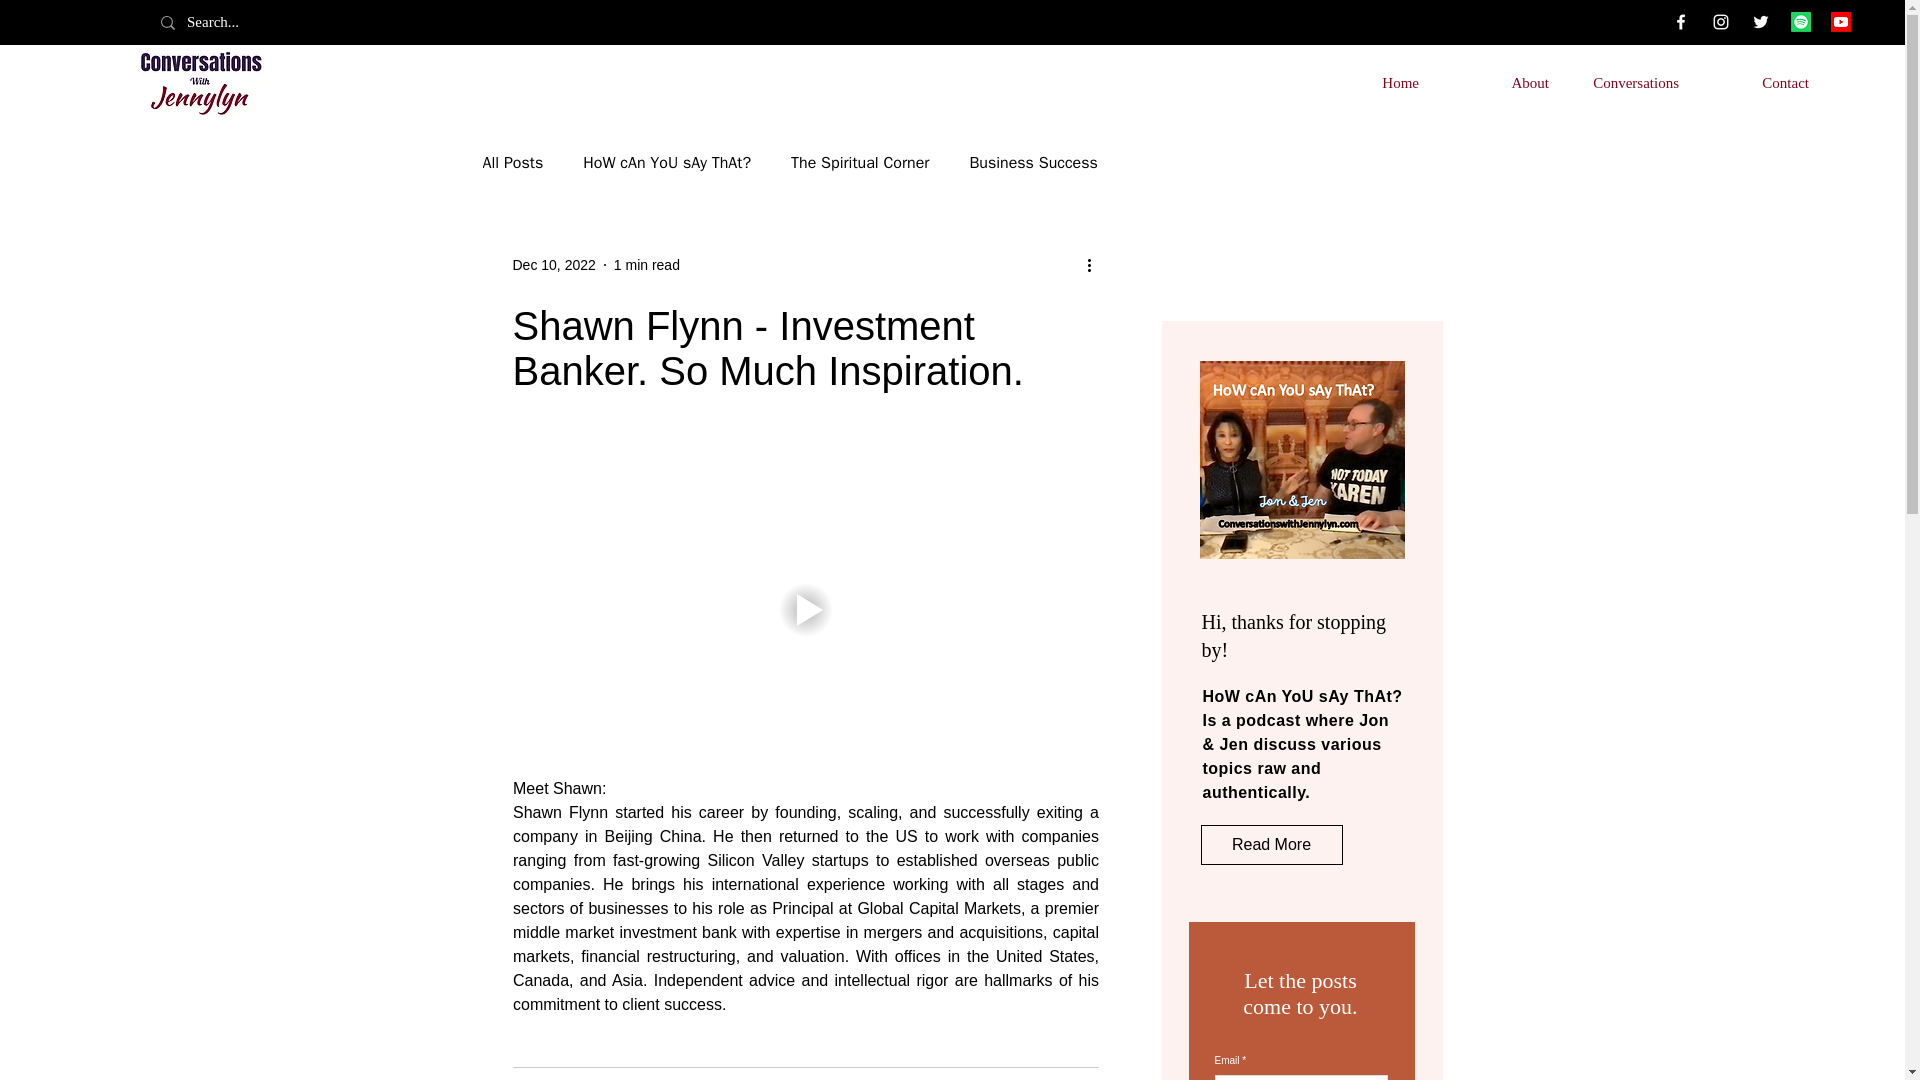 Image resolution: width=1920 pixels, height=1080 pixels. I want to click on Dec 10, 2022, so click(554, 264).